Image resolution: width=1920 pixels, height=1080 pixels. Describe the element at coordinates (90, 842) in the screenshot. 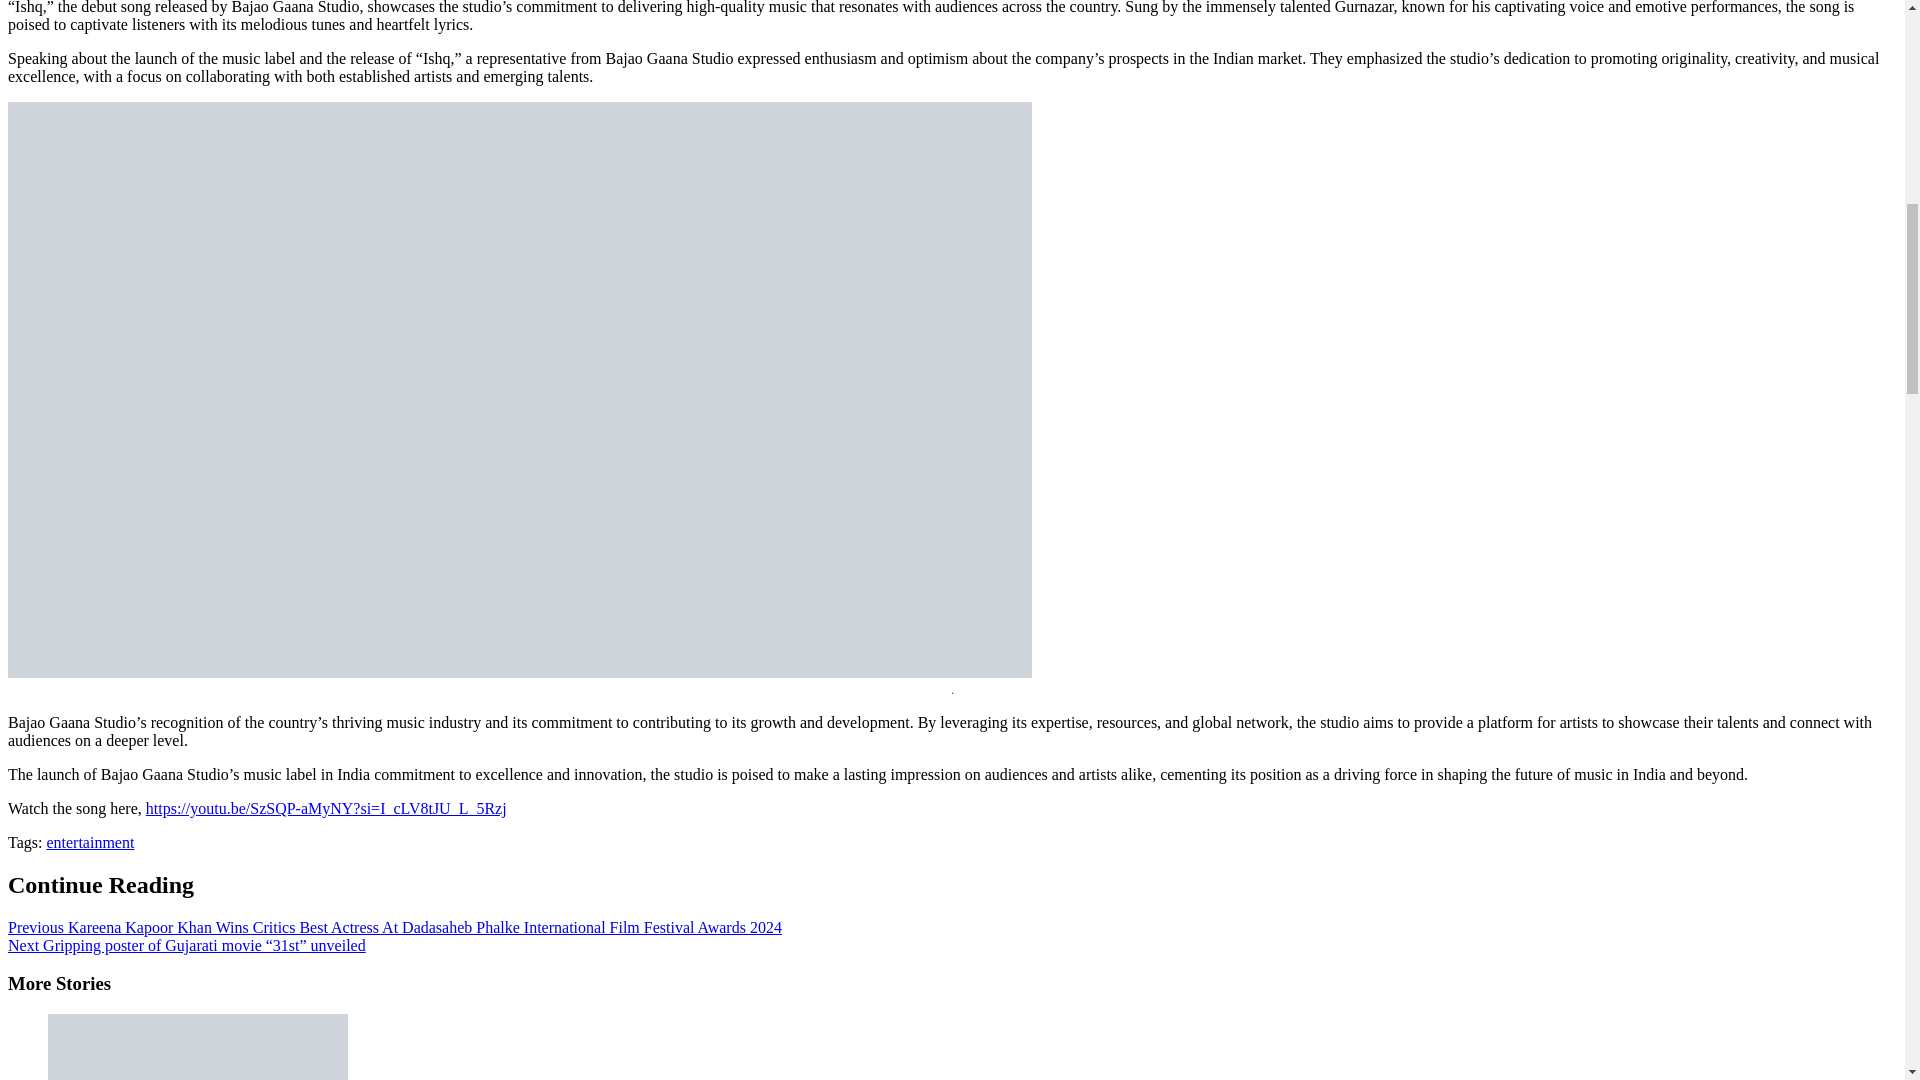

I see `entertainment` at that location.